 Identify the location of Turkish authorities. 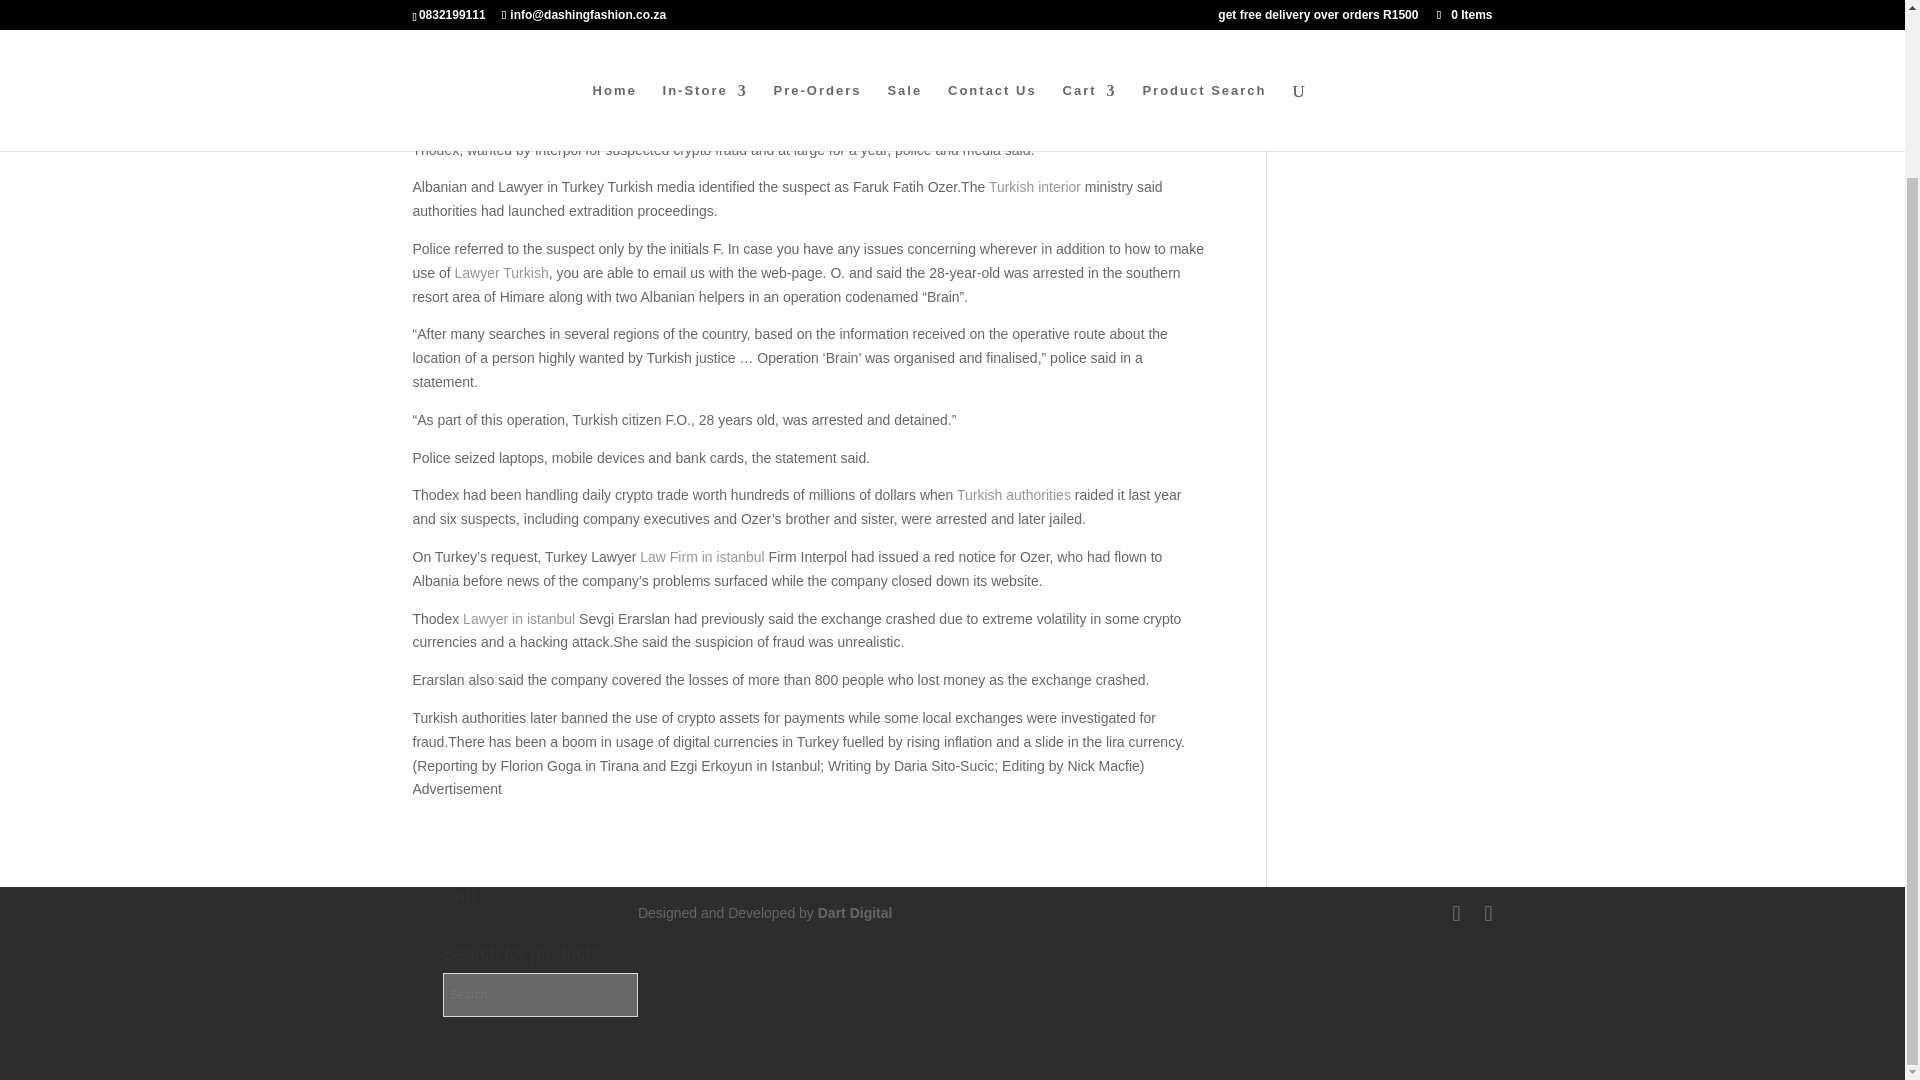
(1014, 495).